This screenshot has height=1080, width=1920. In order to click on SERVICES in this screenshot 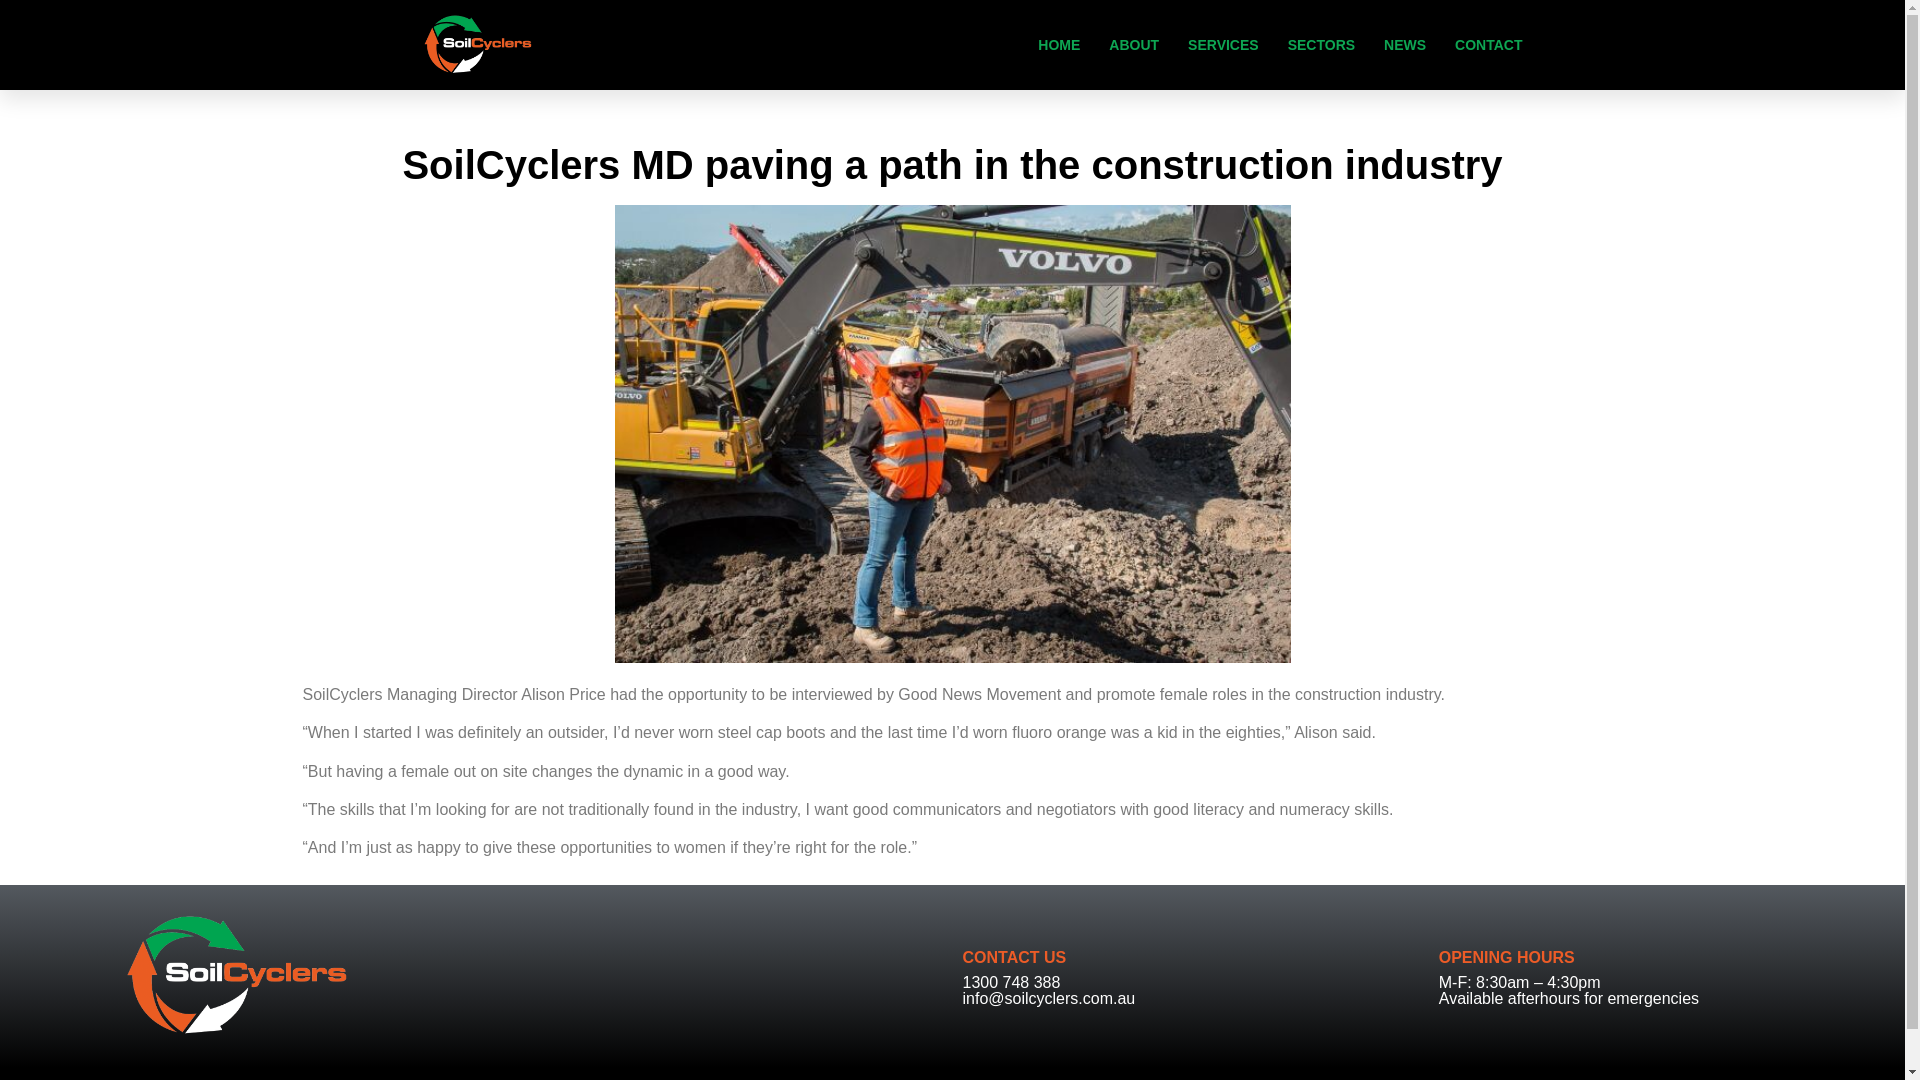, I will do `click(1224, 45)`.